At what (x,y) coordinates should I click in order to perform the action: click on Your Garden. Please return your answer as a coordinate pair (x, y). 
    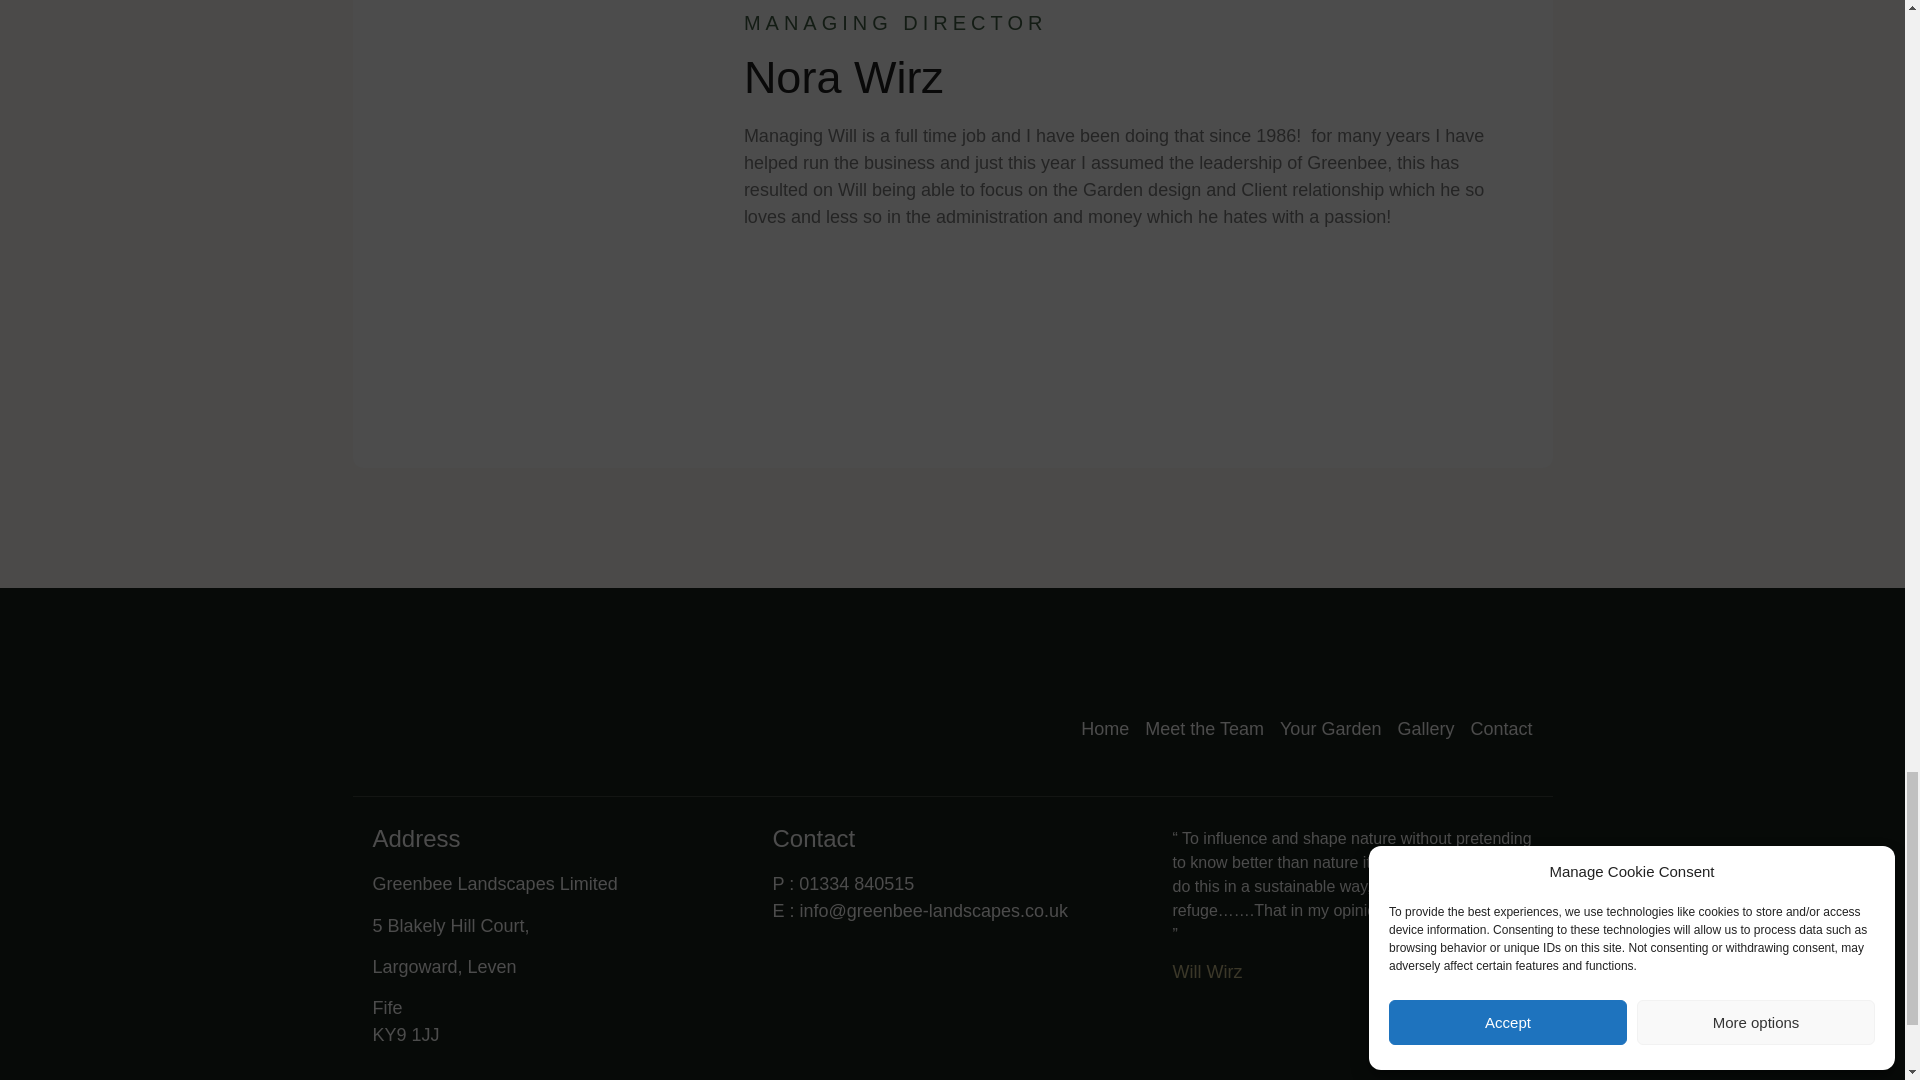
    Looking at the image, I should click on (1330, 730).